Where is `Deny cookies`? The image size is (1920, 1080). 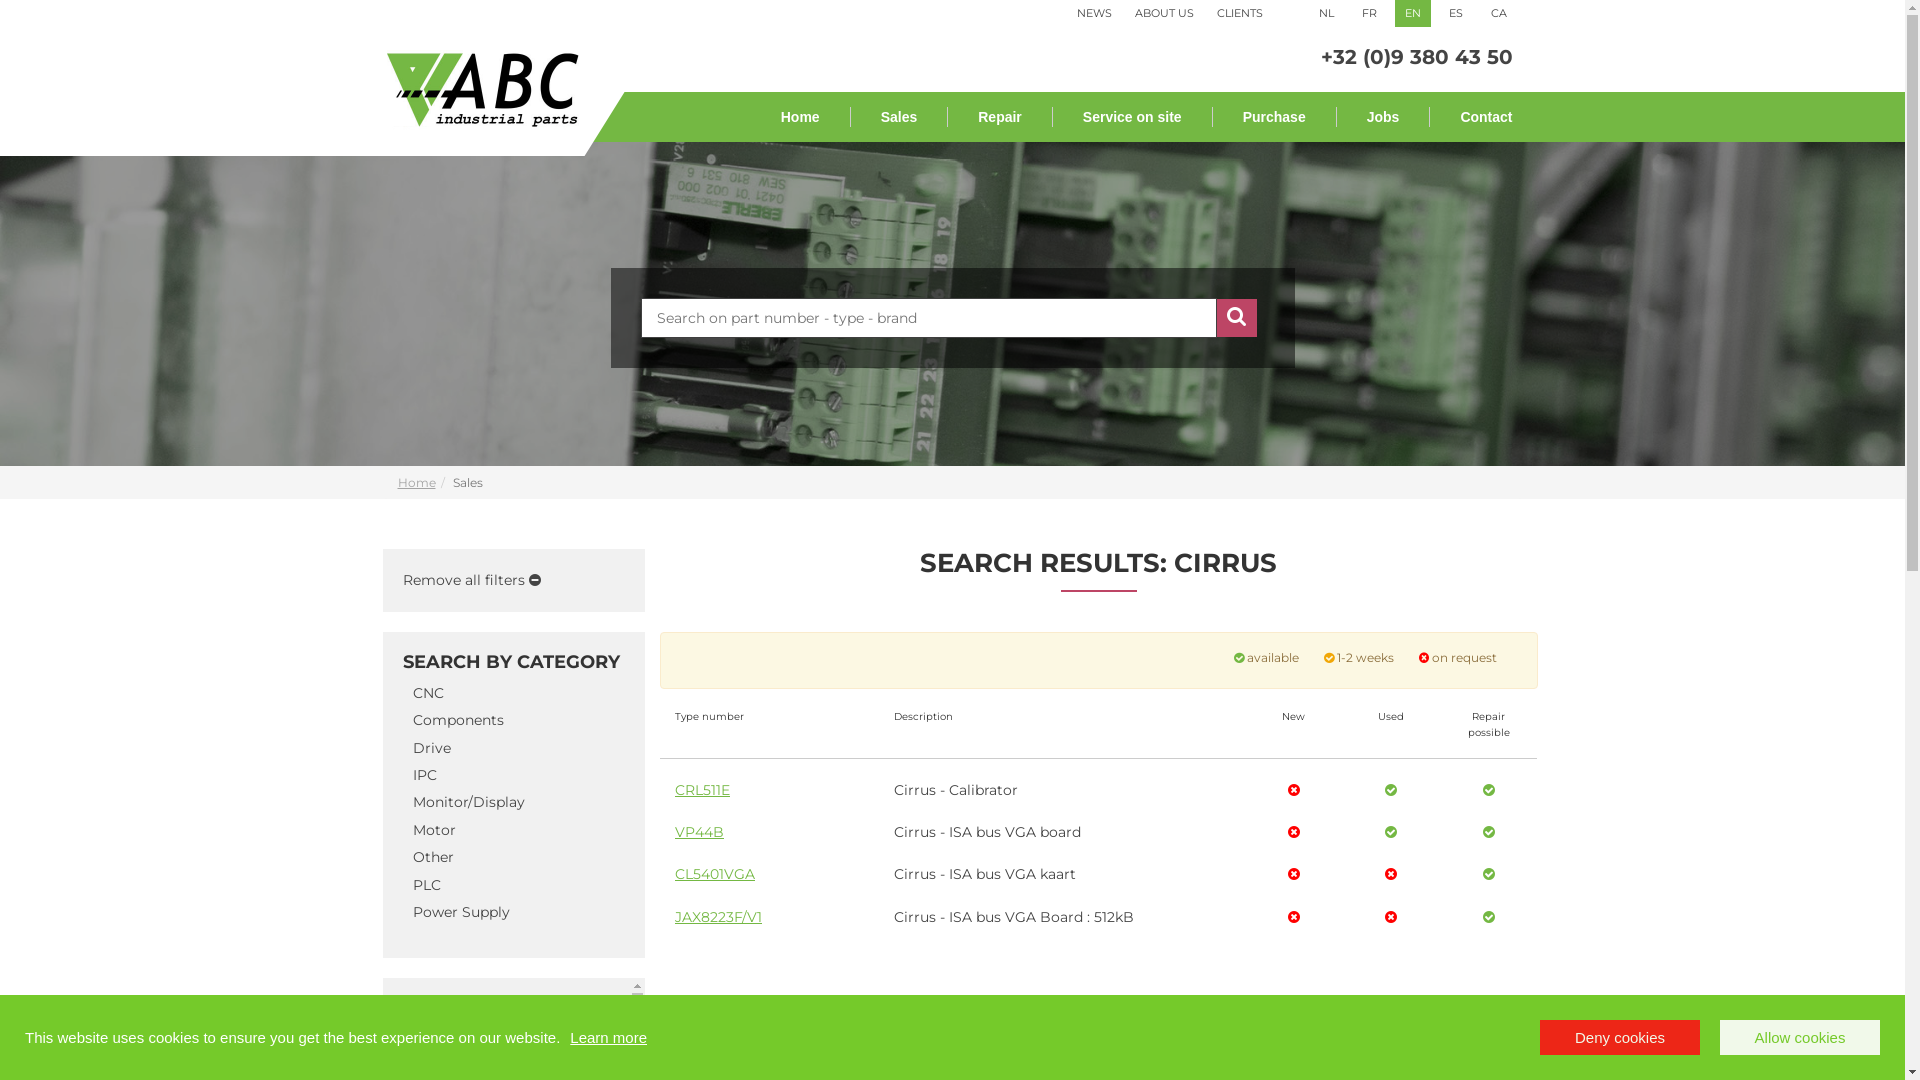 Deny cookies is located at coordinates (1620, 1038).